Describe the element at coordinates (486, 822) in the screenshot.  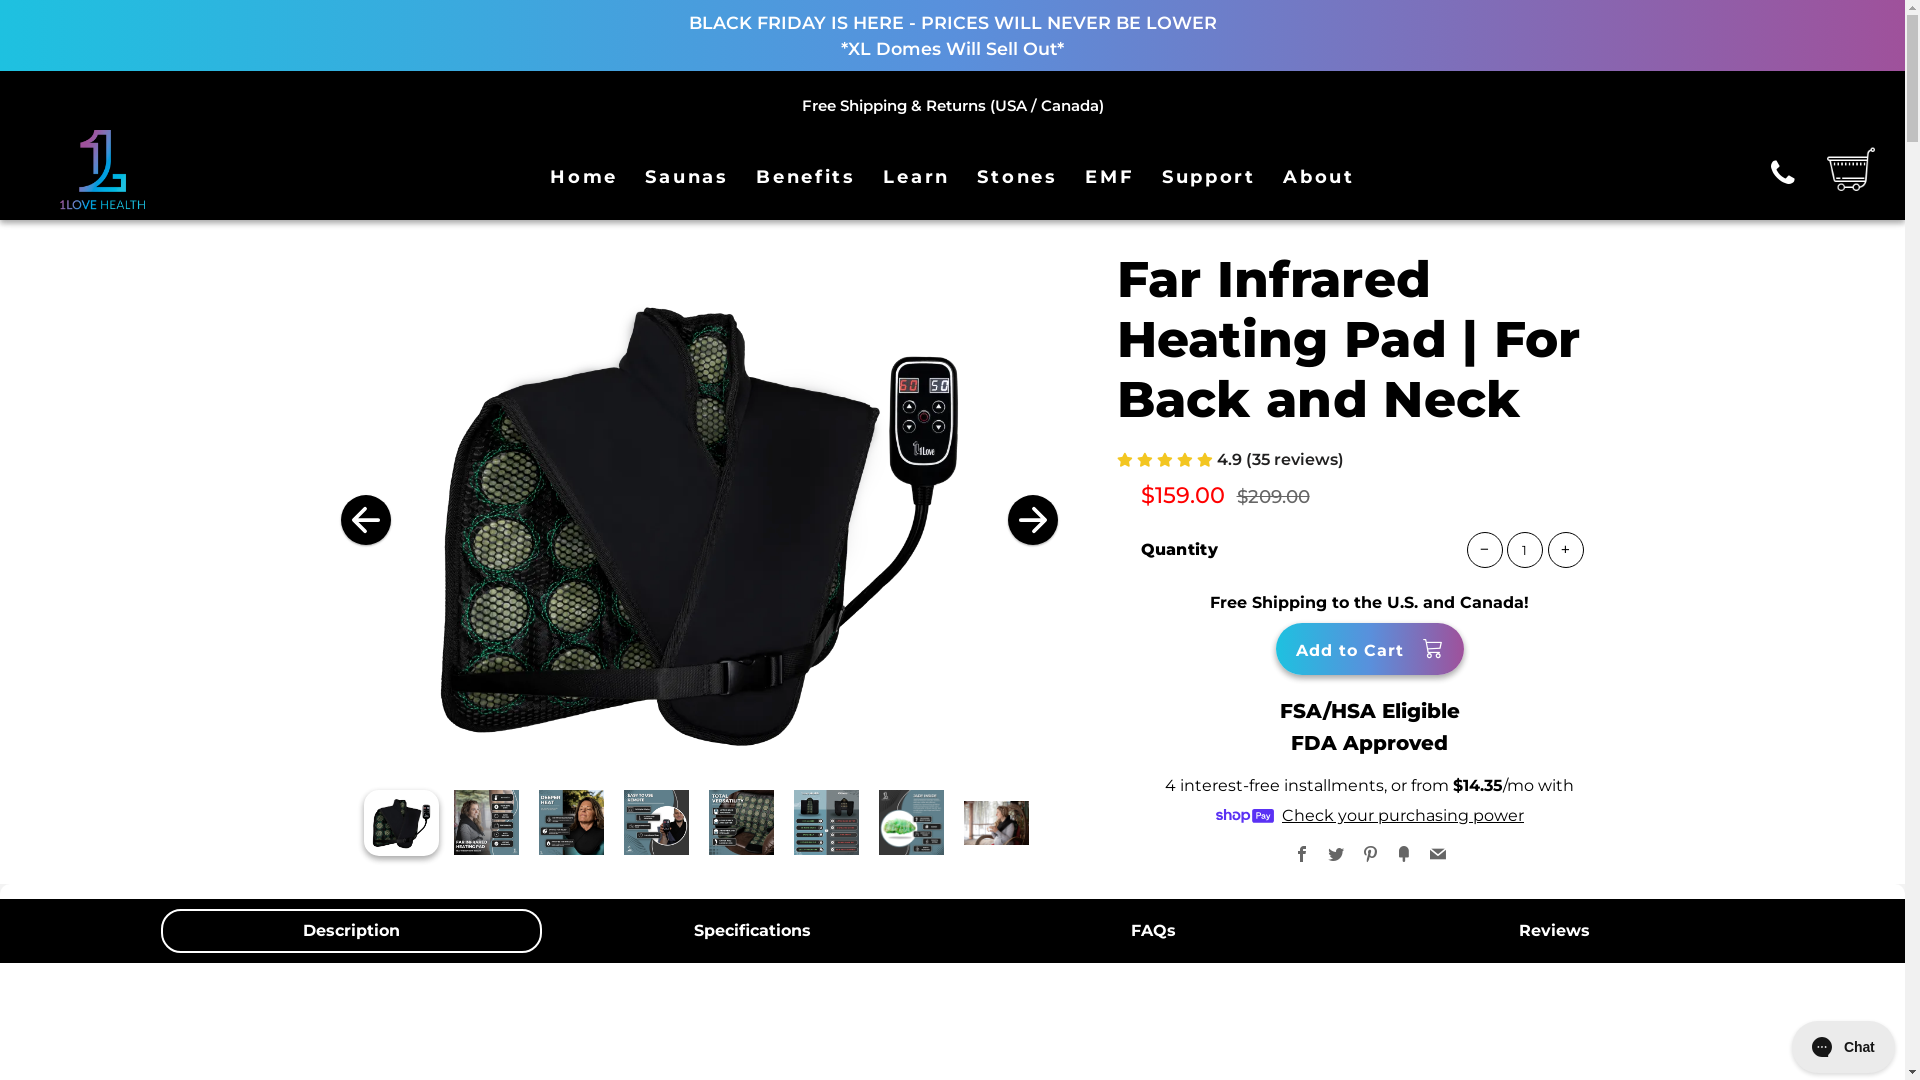
I see `0` at that location.